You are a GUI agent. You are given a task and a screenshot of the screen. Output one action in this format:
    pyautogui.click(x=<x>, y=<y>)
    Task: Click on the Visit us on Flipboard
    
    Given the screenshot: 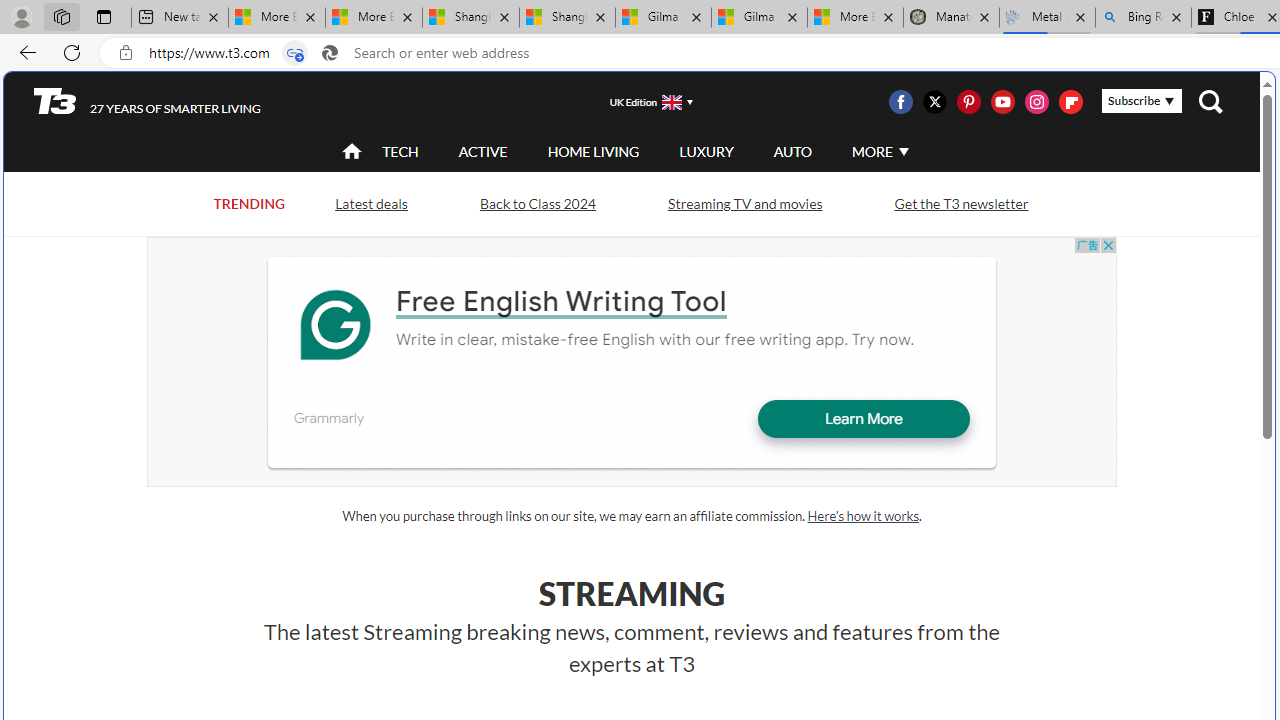 What is the action you would take?
    pyautogui.click(x=1070, y=102)
    